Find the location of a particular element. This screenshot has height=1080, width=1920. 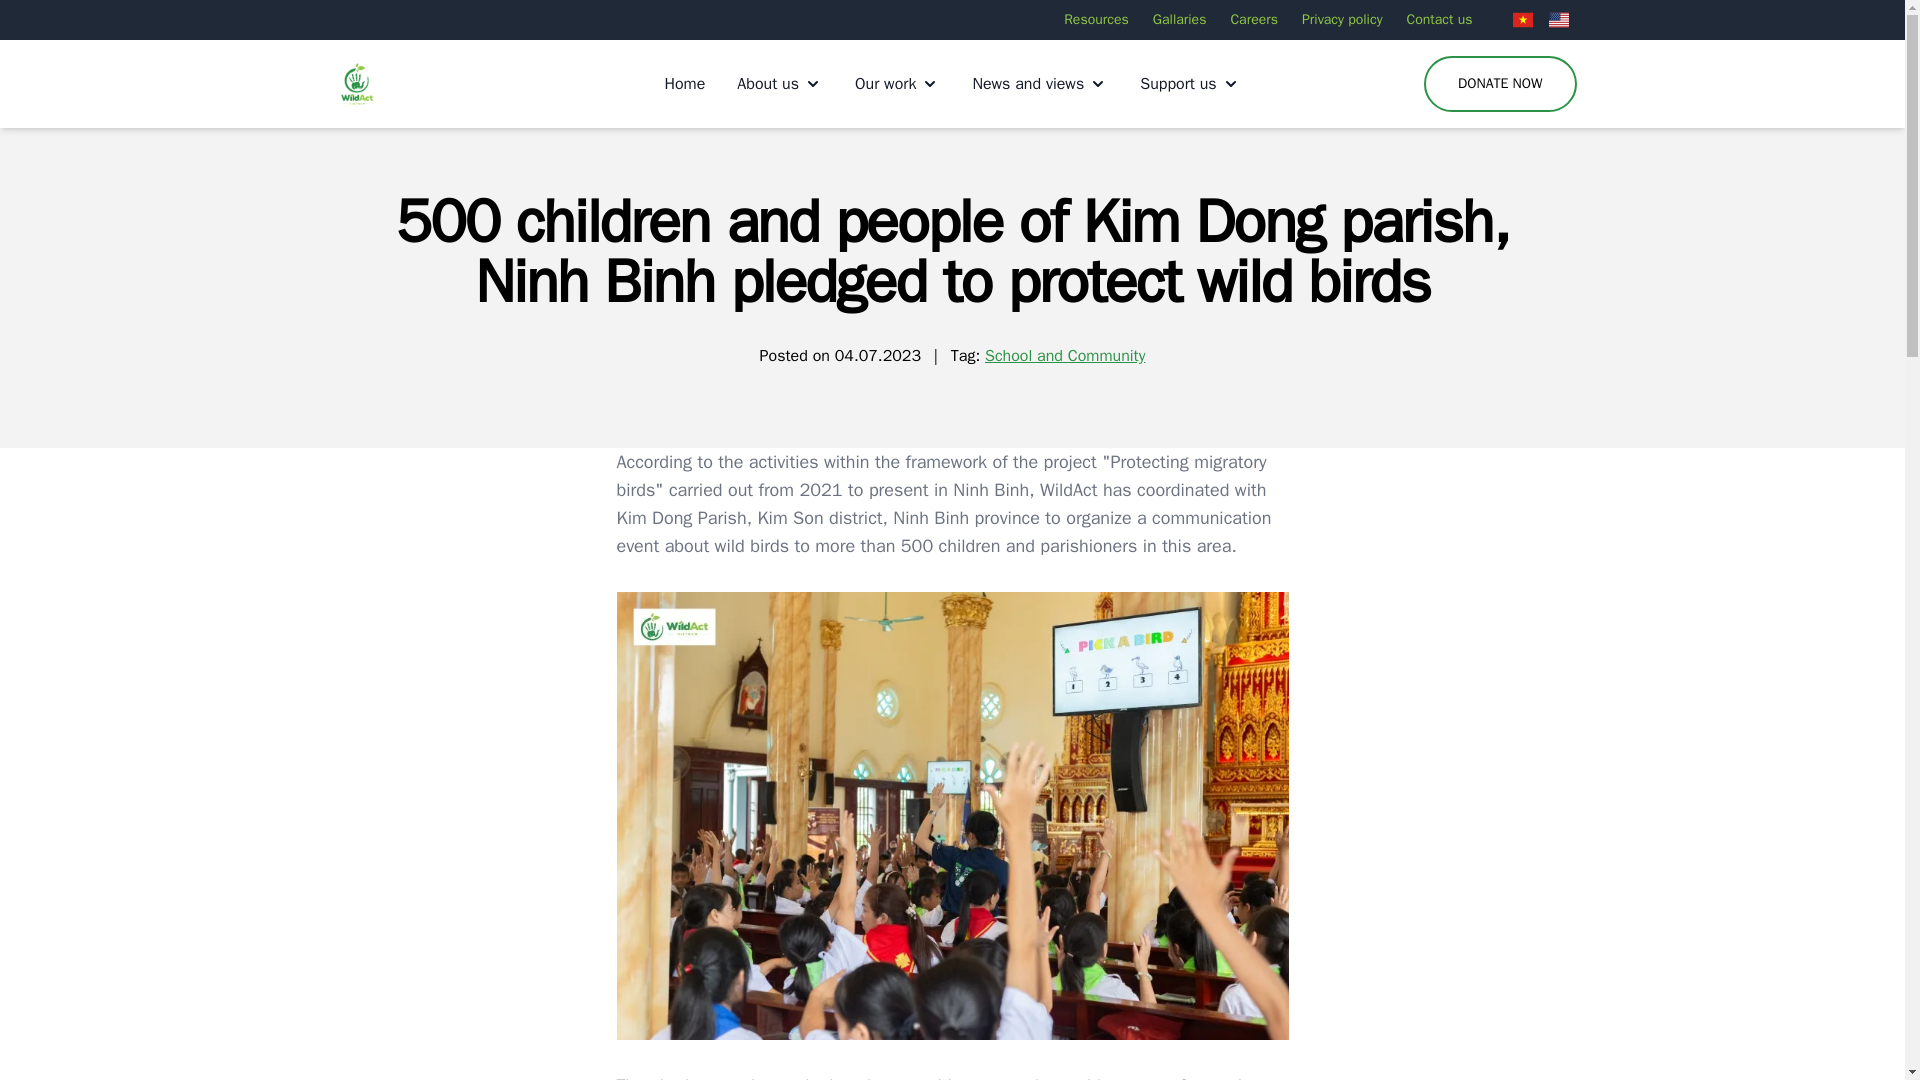

DONATE NOW is located at coordinates (1500, 84).